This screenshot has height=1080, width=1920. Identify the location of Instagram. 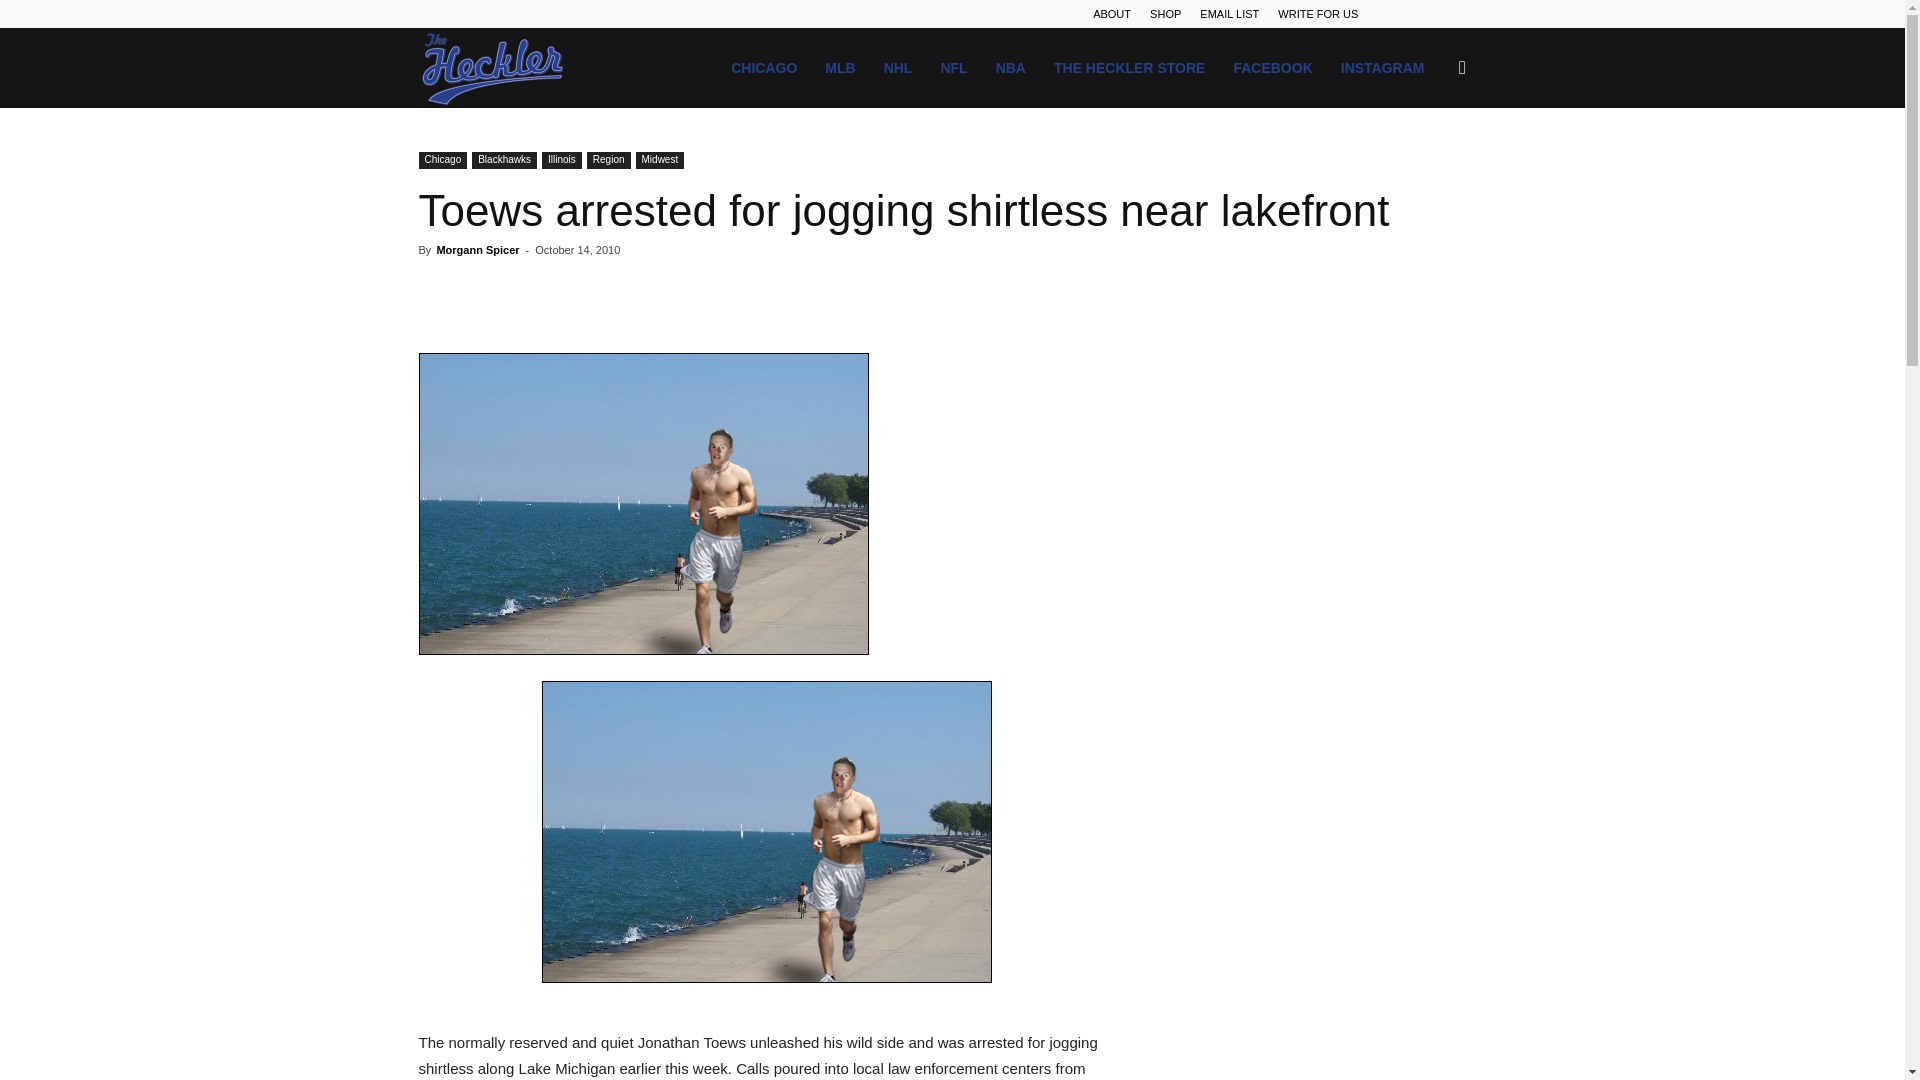
(1438, 14).